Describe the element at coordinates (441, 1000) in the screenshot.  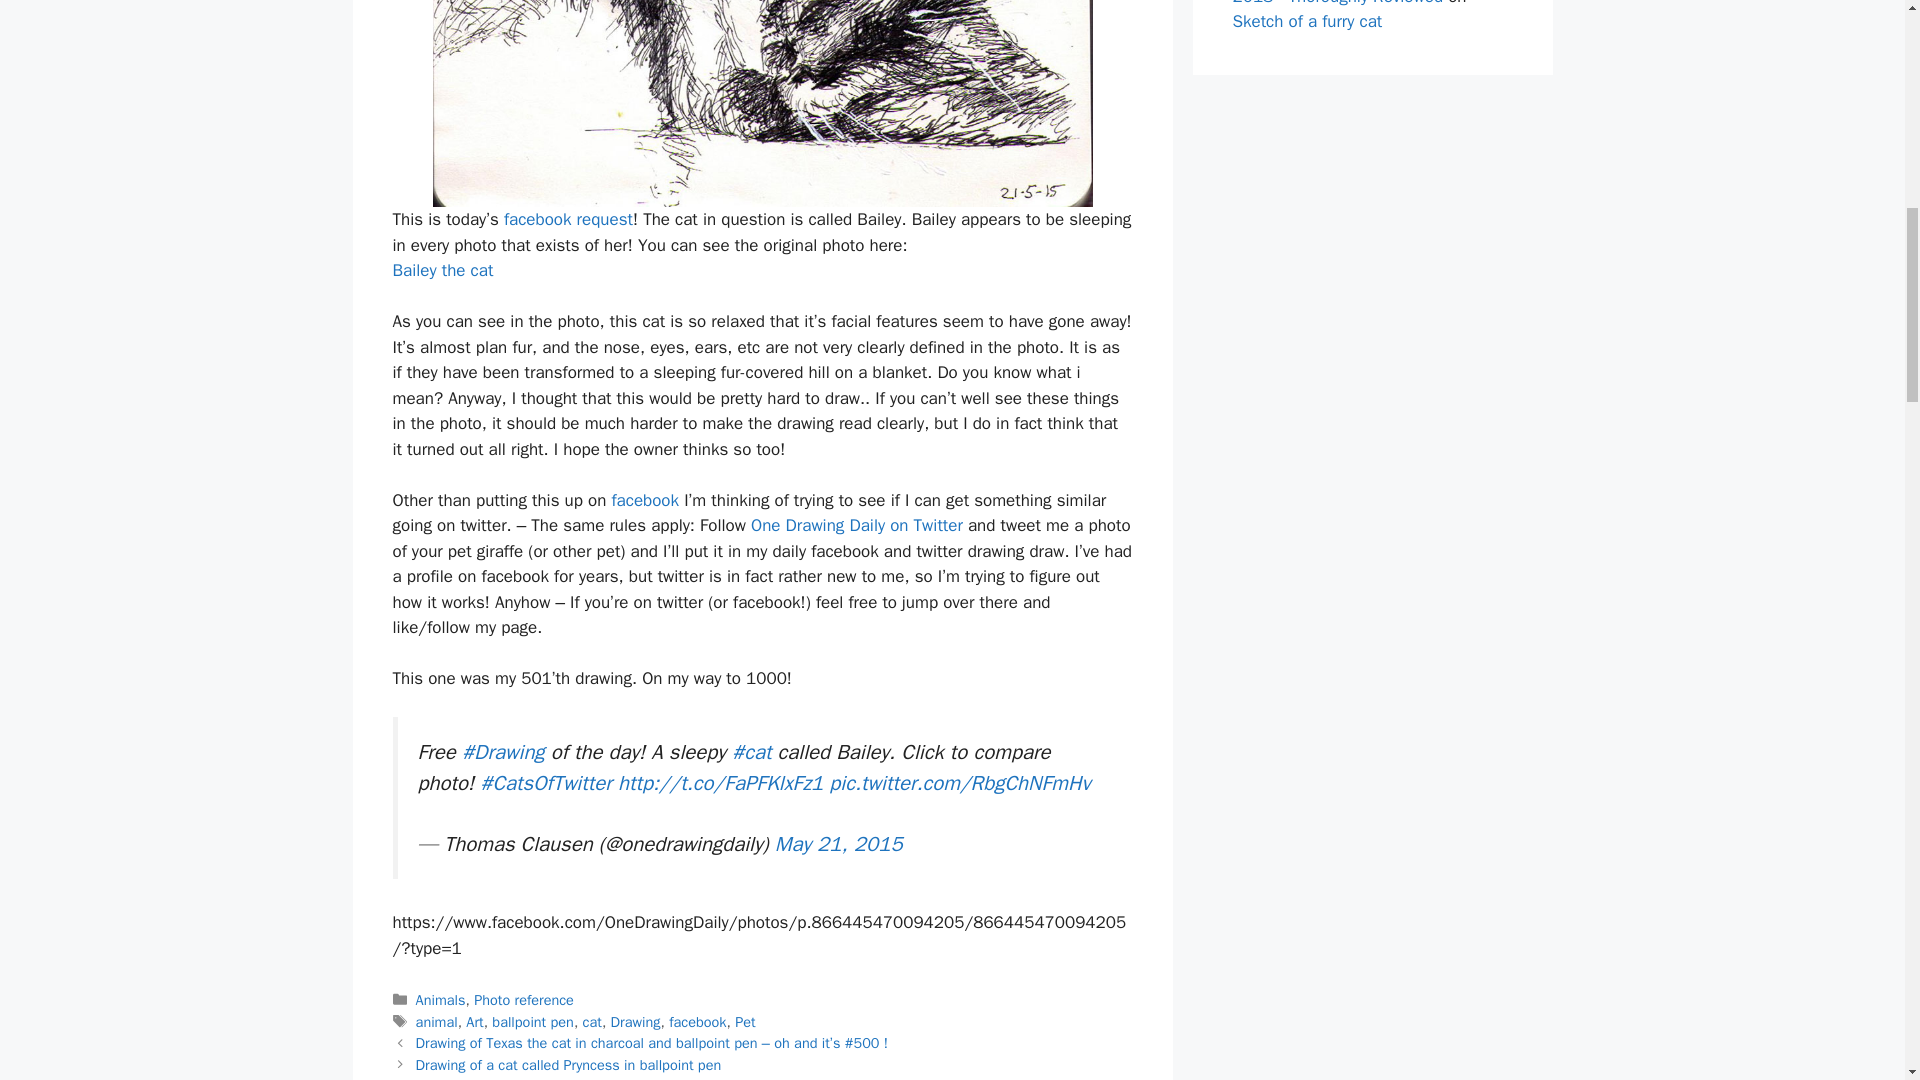
I see `Animals` at that location.